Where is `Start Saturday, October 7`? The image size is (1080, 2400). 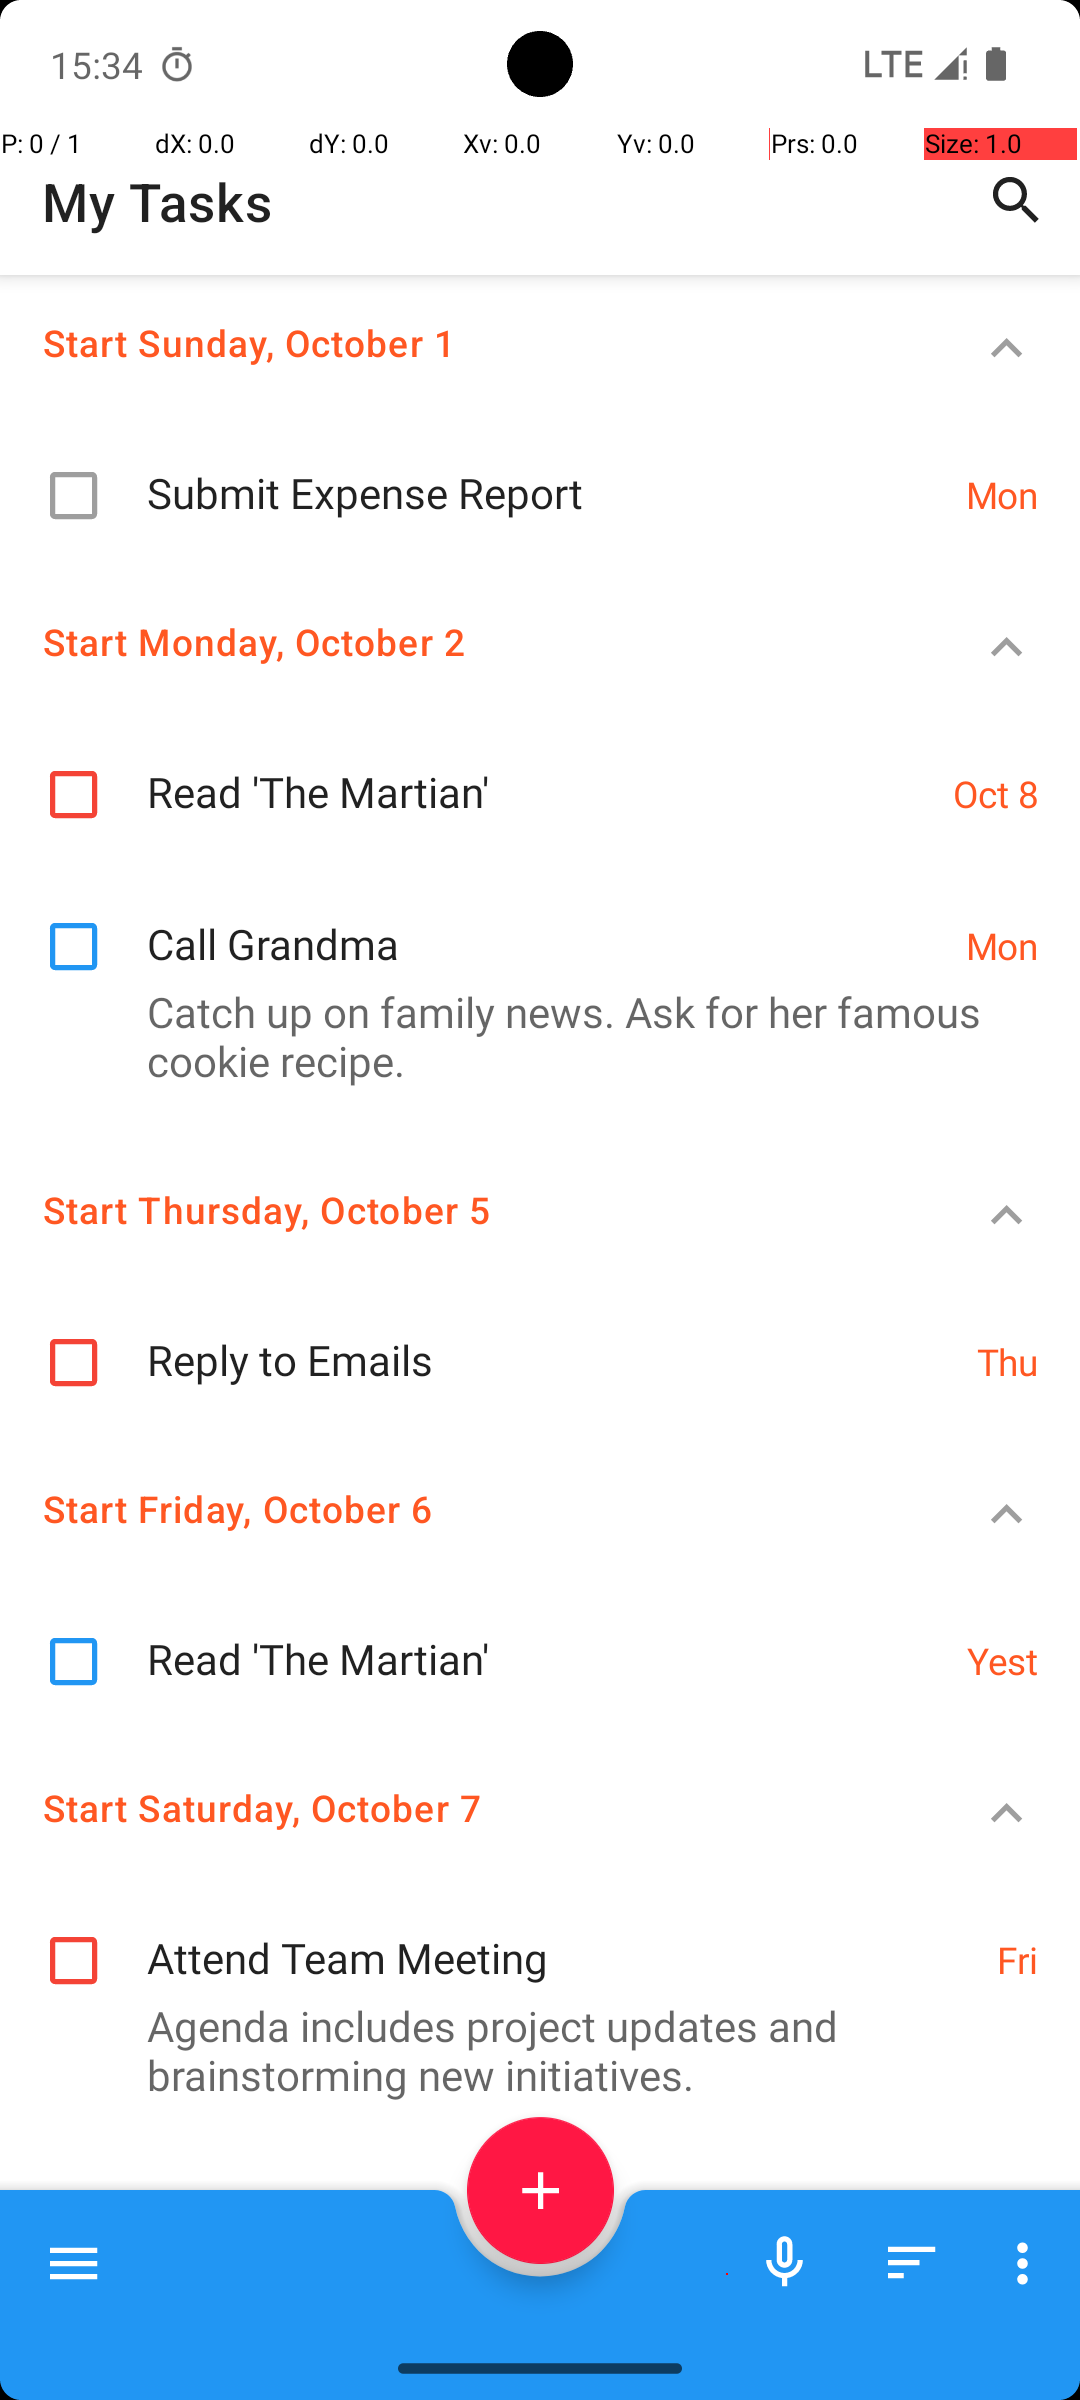 Start Saturday, October 7 is located at coordinates (466, 1808).